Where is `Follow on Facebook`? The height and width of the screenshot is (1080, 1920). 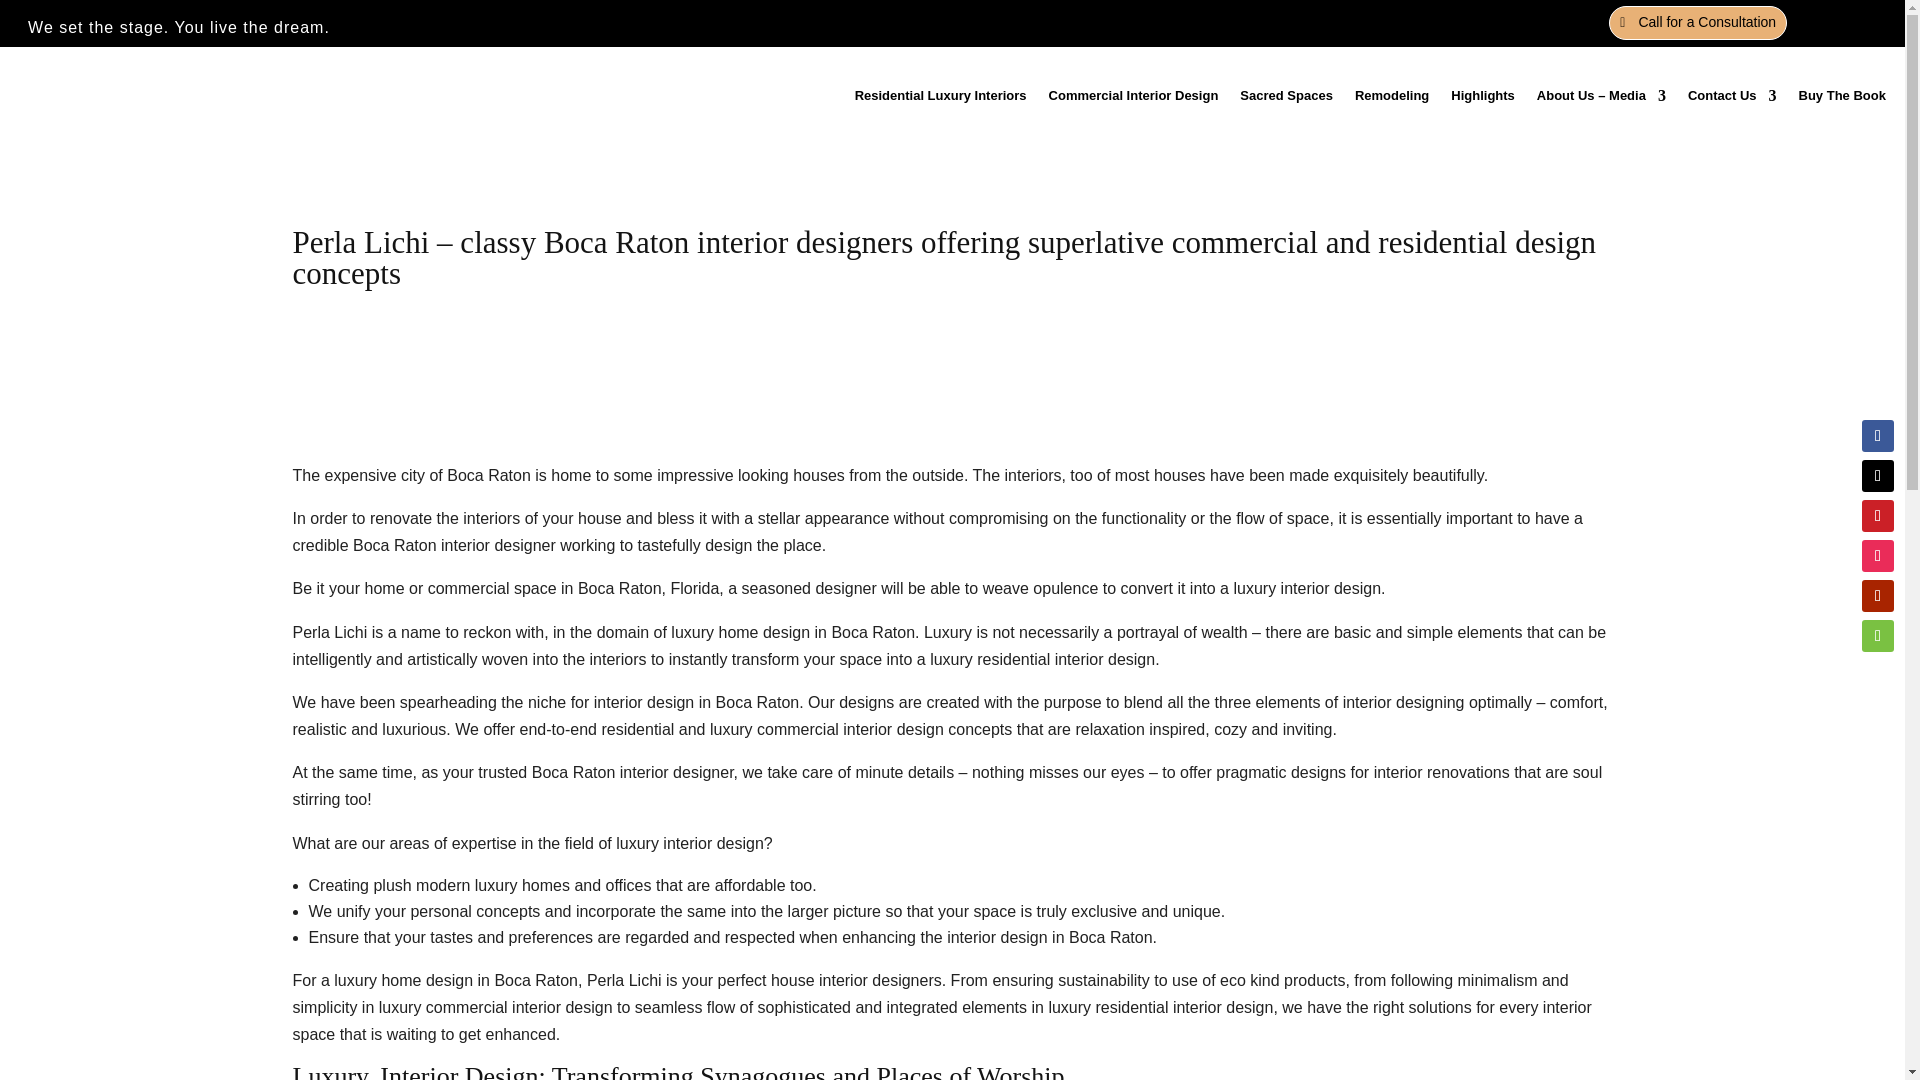 Follow on Facebook is located at coordinates (1878, 436).